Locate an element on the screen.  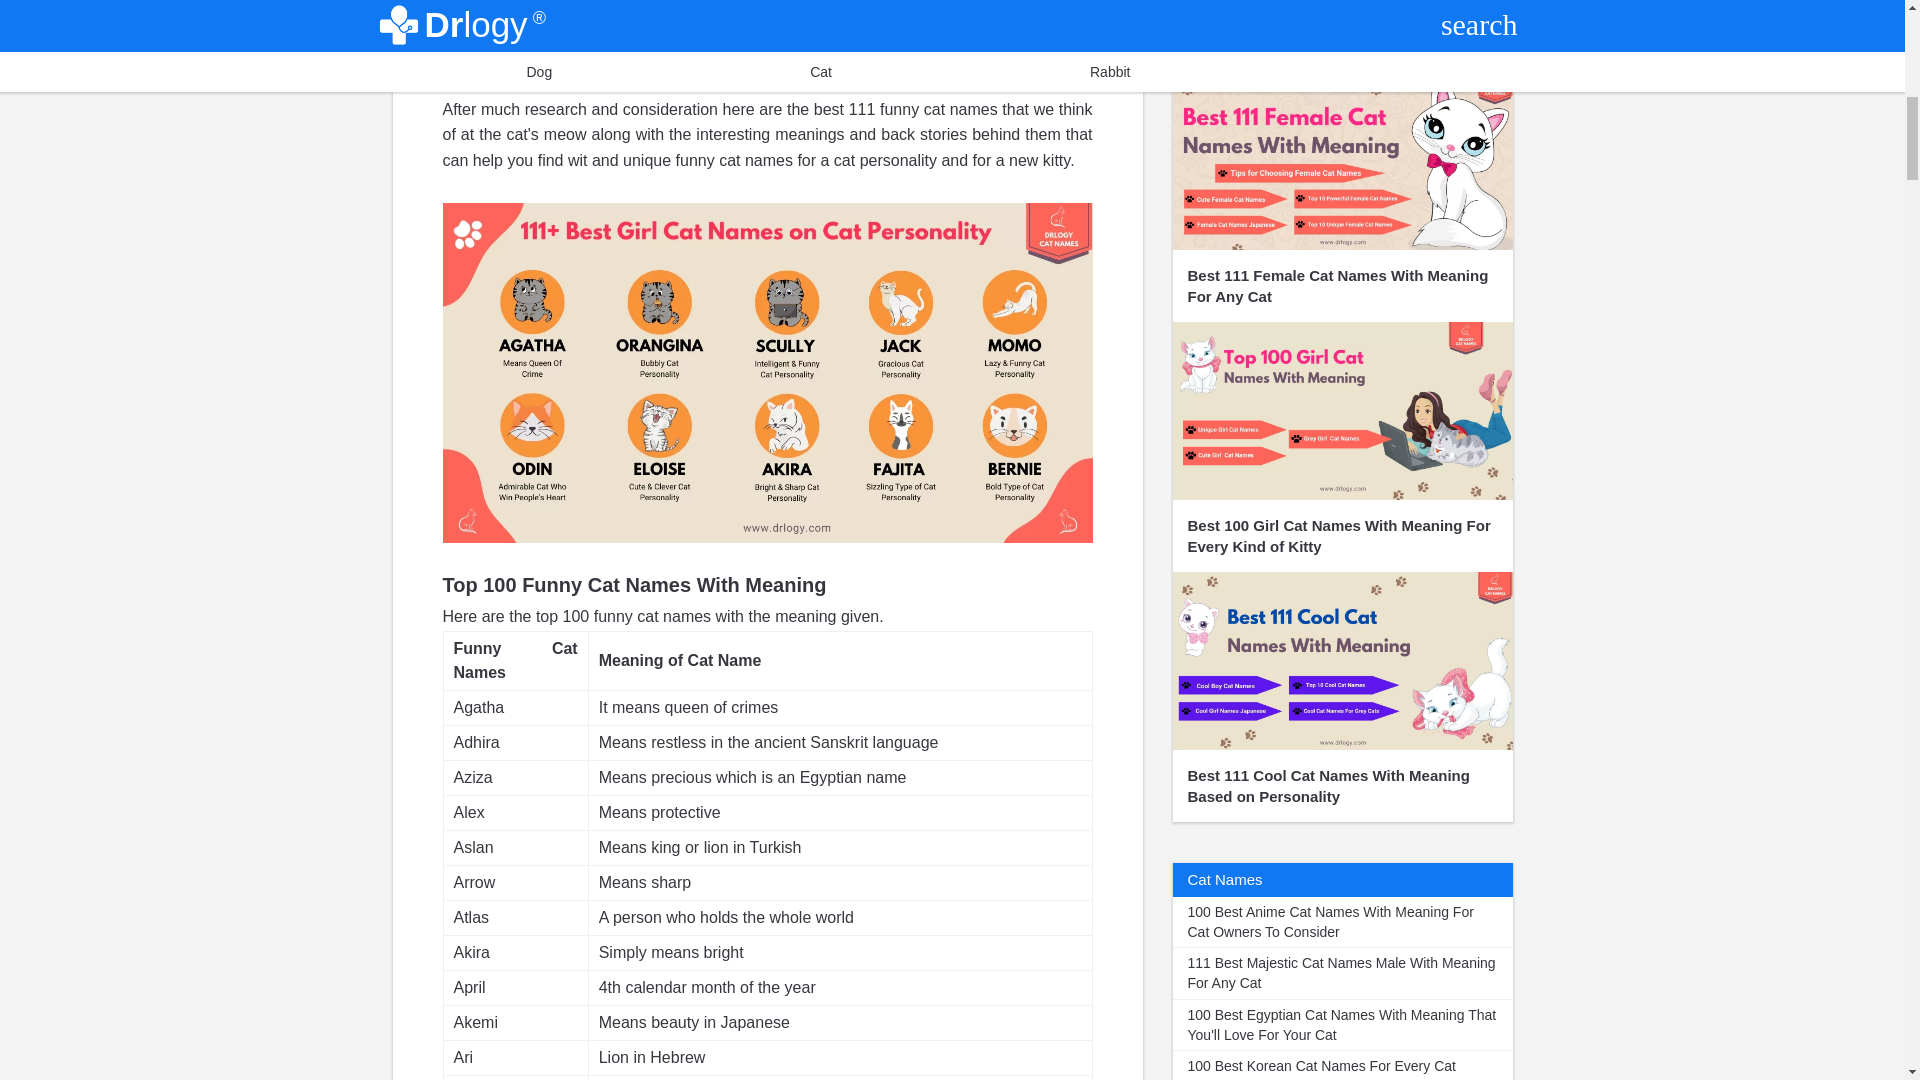
Best 100 Girl Cat Names With Meaning For Every Kind of Kitty is located at coordinates (1342, 446).